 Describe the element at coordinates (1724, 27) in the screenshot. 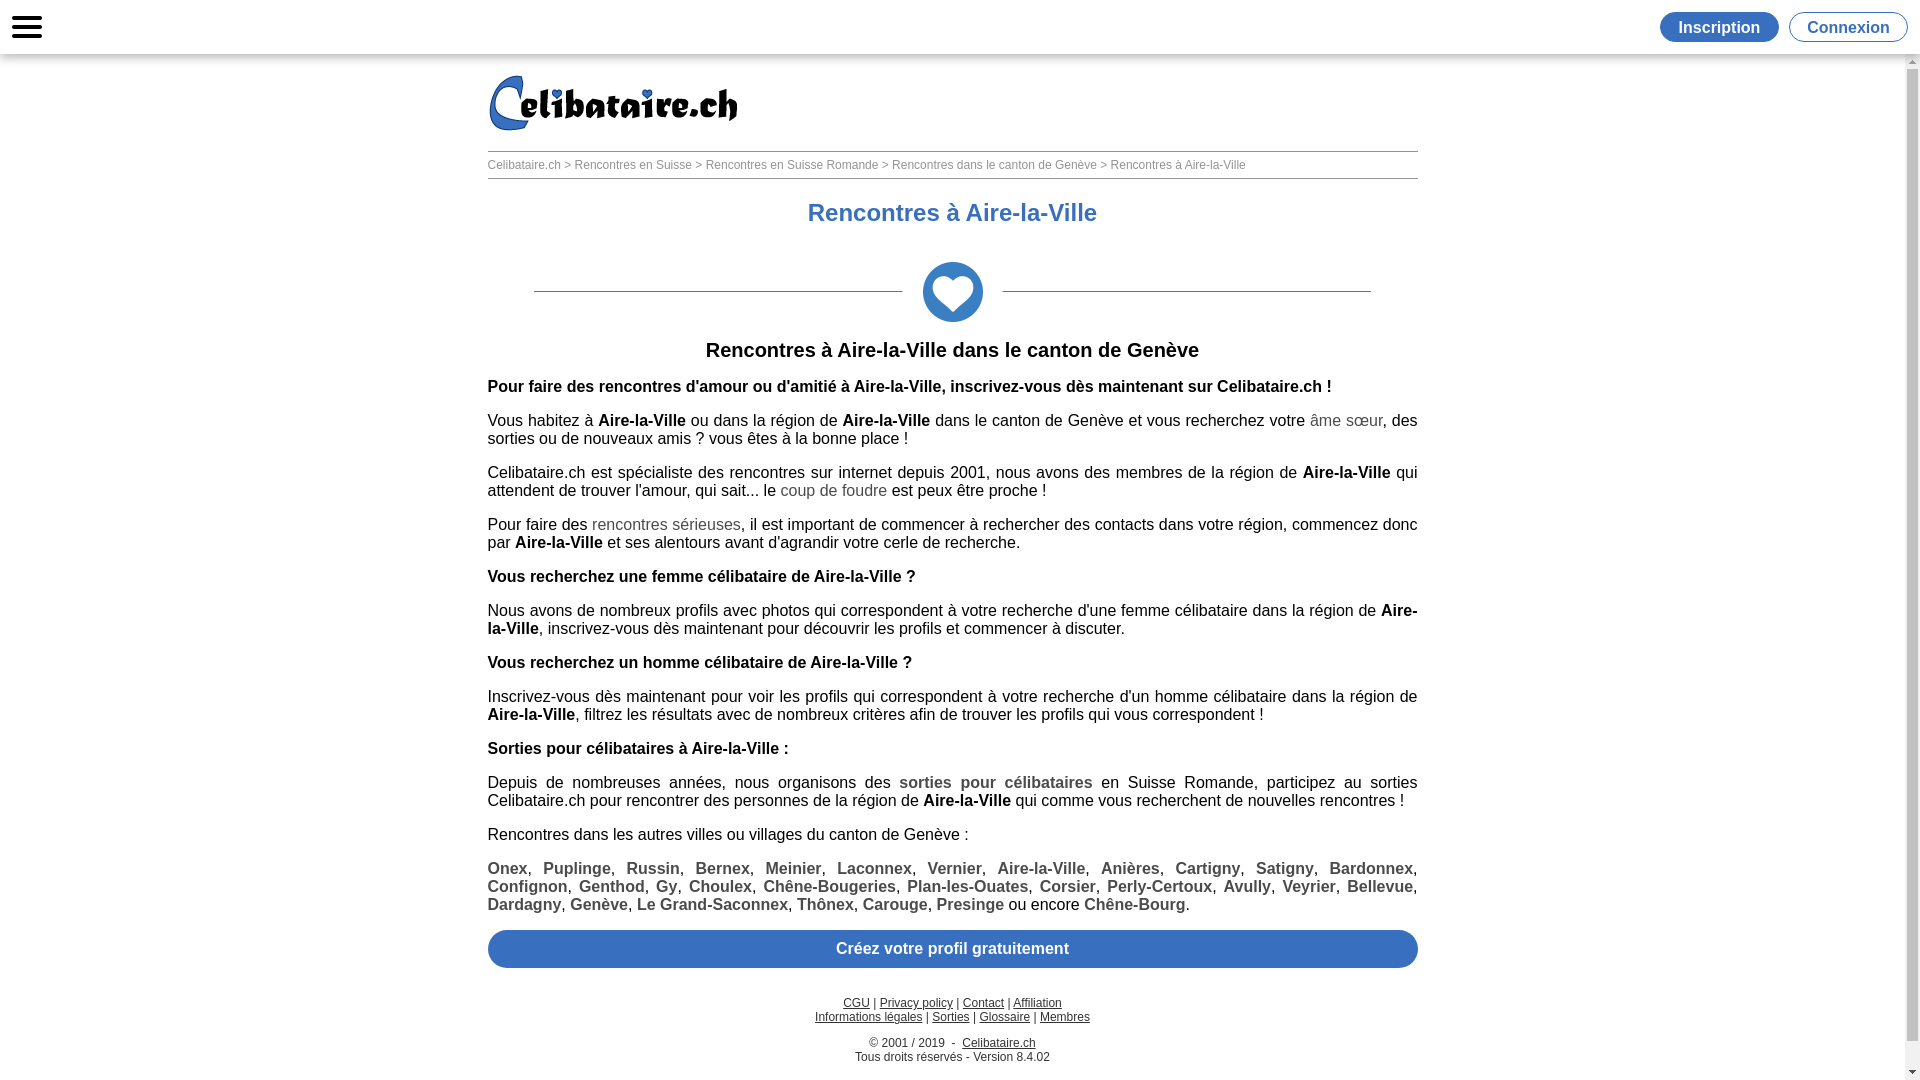

I see `Inscription` at that location.